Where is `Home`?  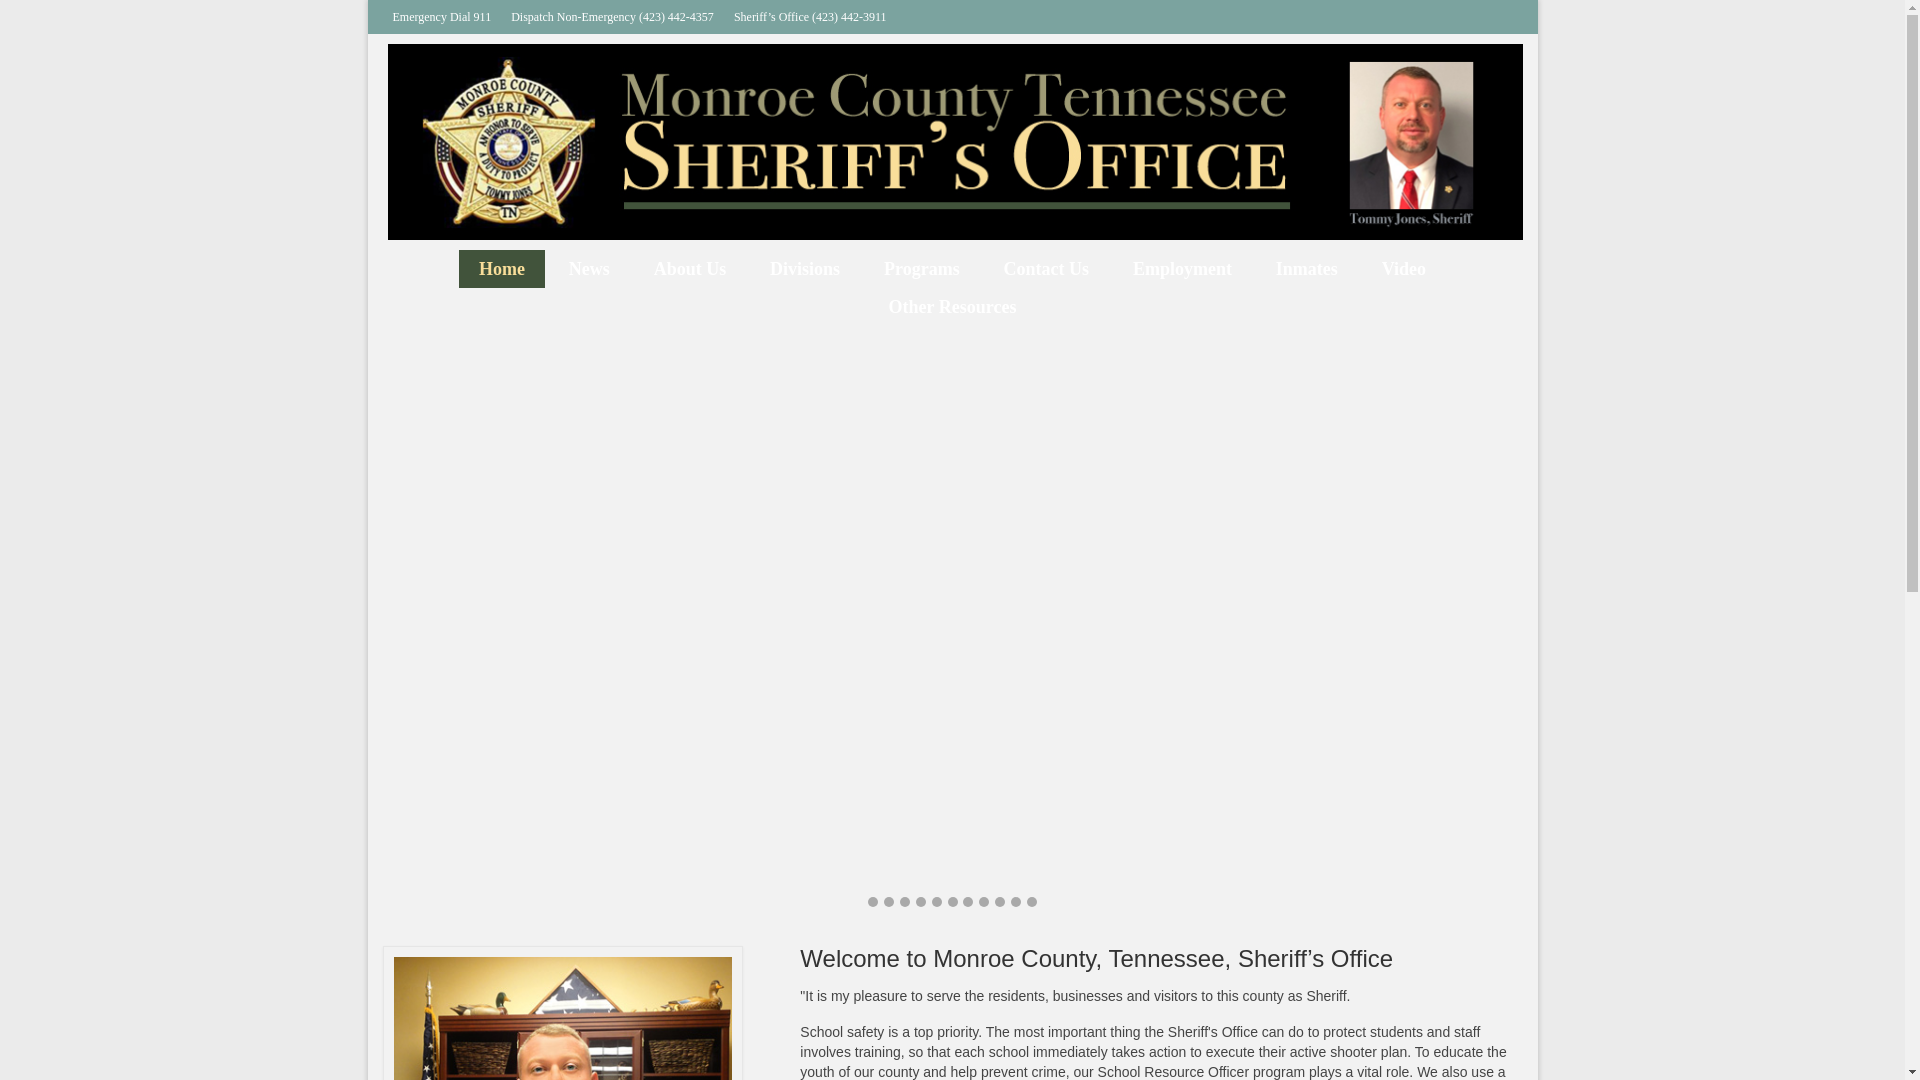
Home is located at coordinates (502, 268).